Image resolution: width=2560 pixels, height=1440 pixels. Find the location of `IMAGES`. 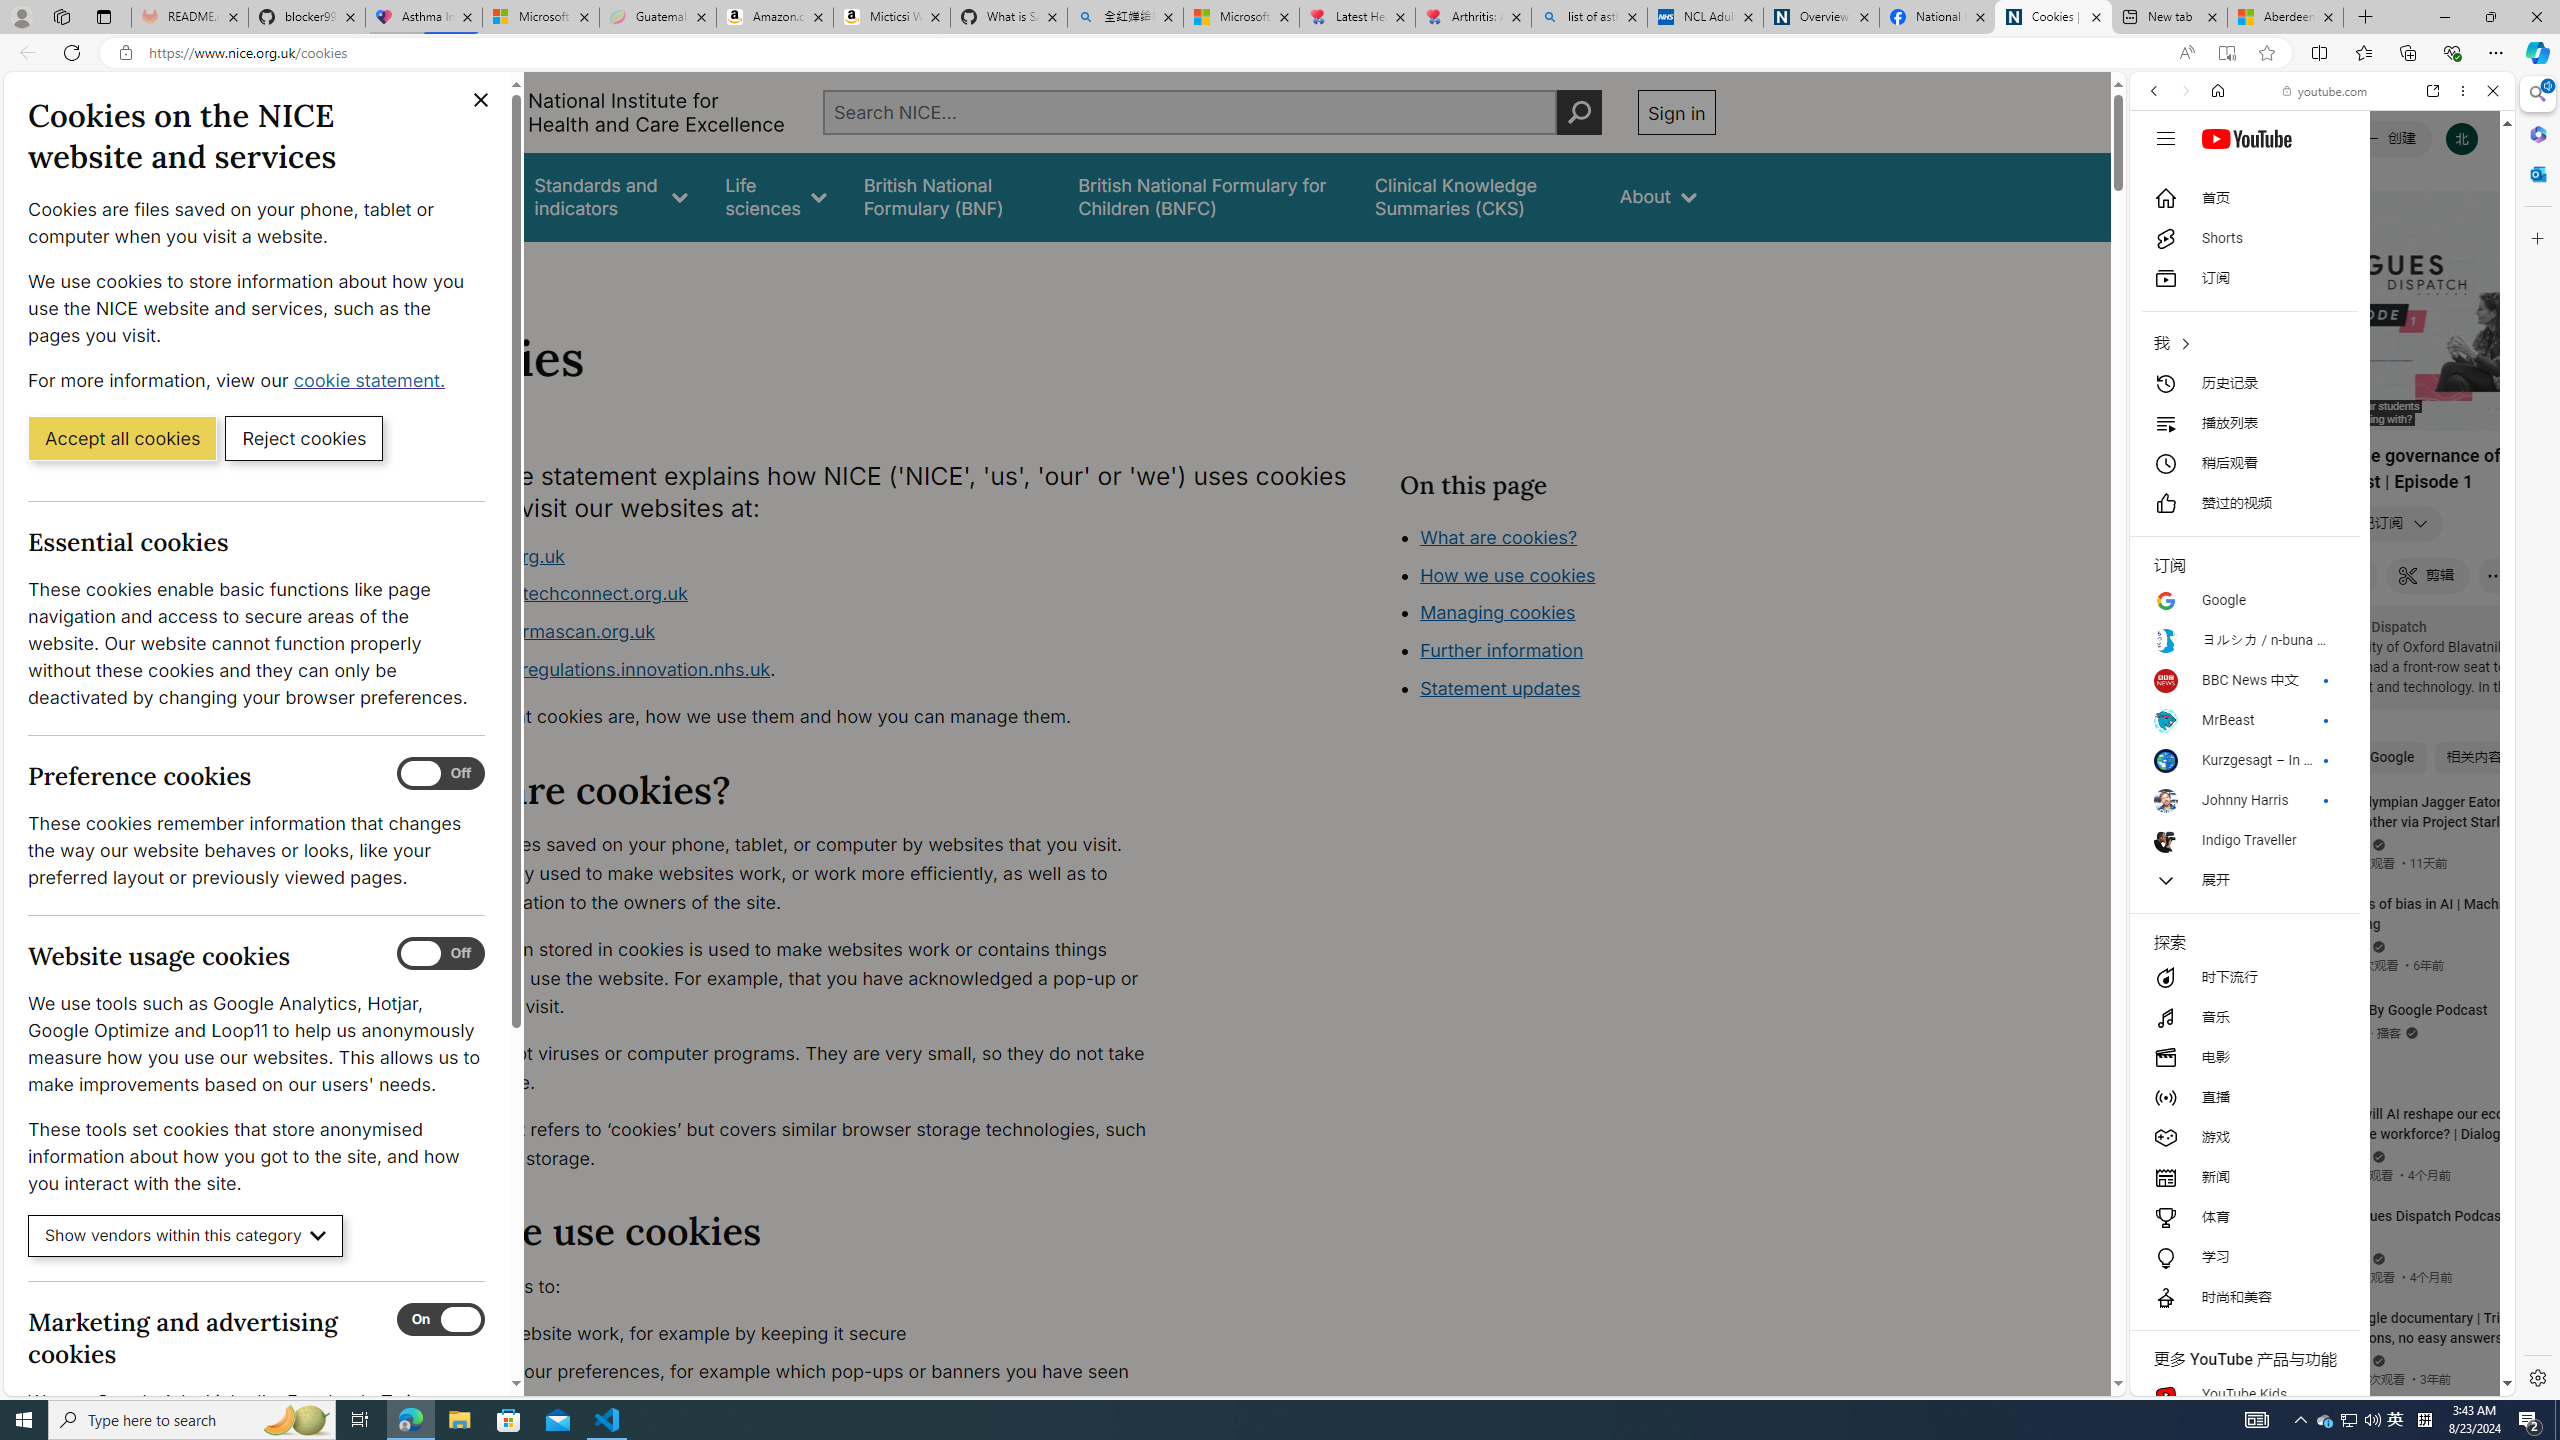

IMAGES is located at coordinates (2220, 229).